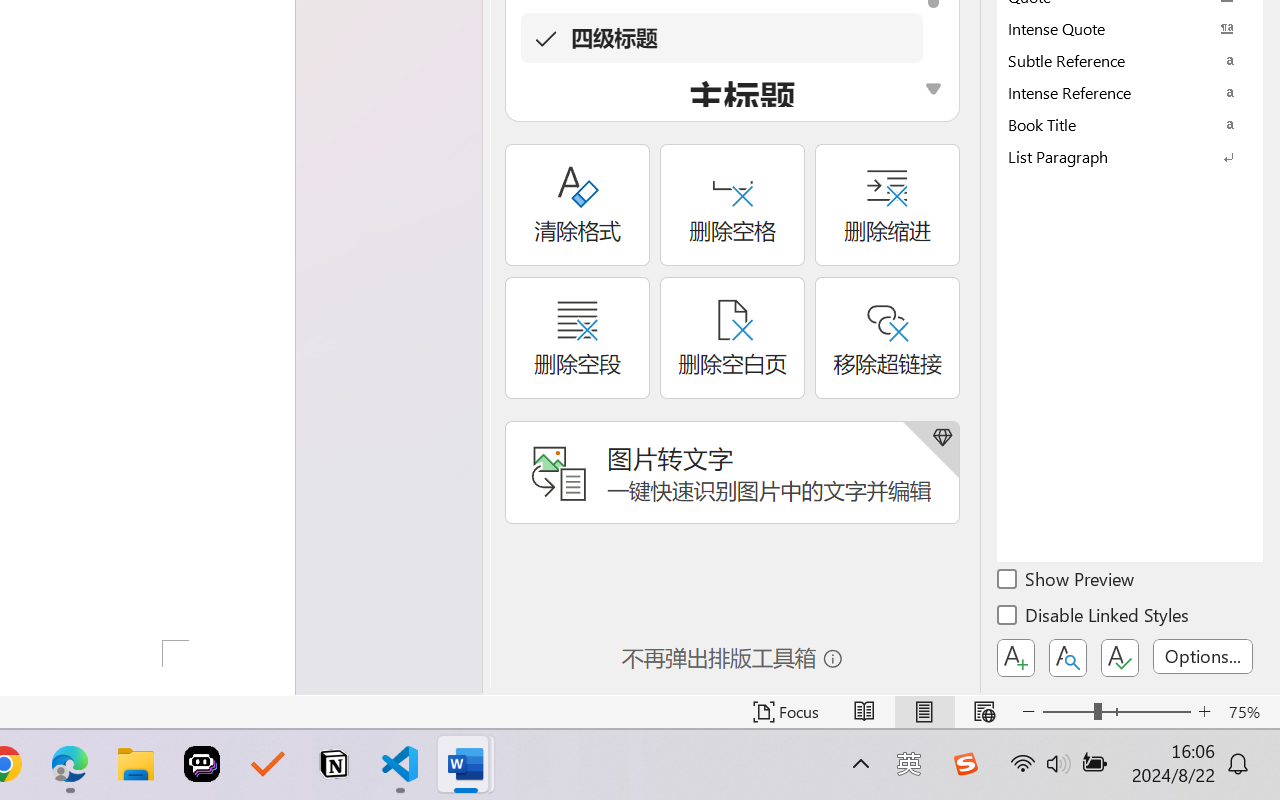 The height and width of the screenshot is (800, 1280). Describe the element at coordinates (924, 712) in the screenshot. I see `Print Layout` at that location.